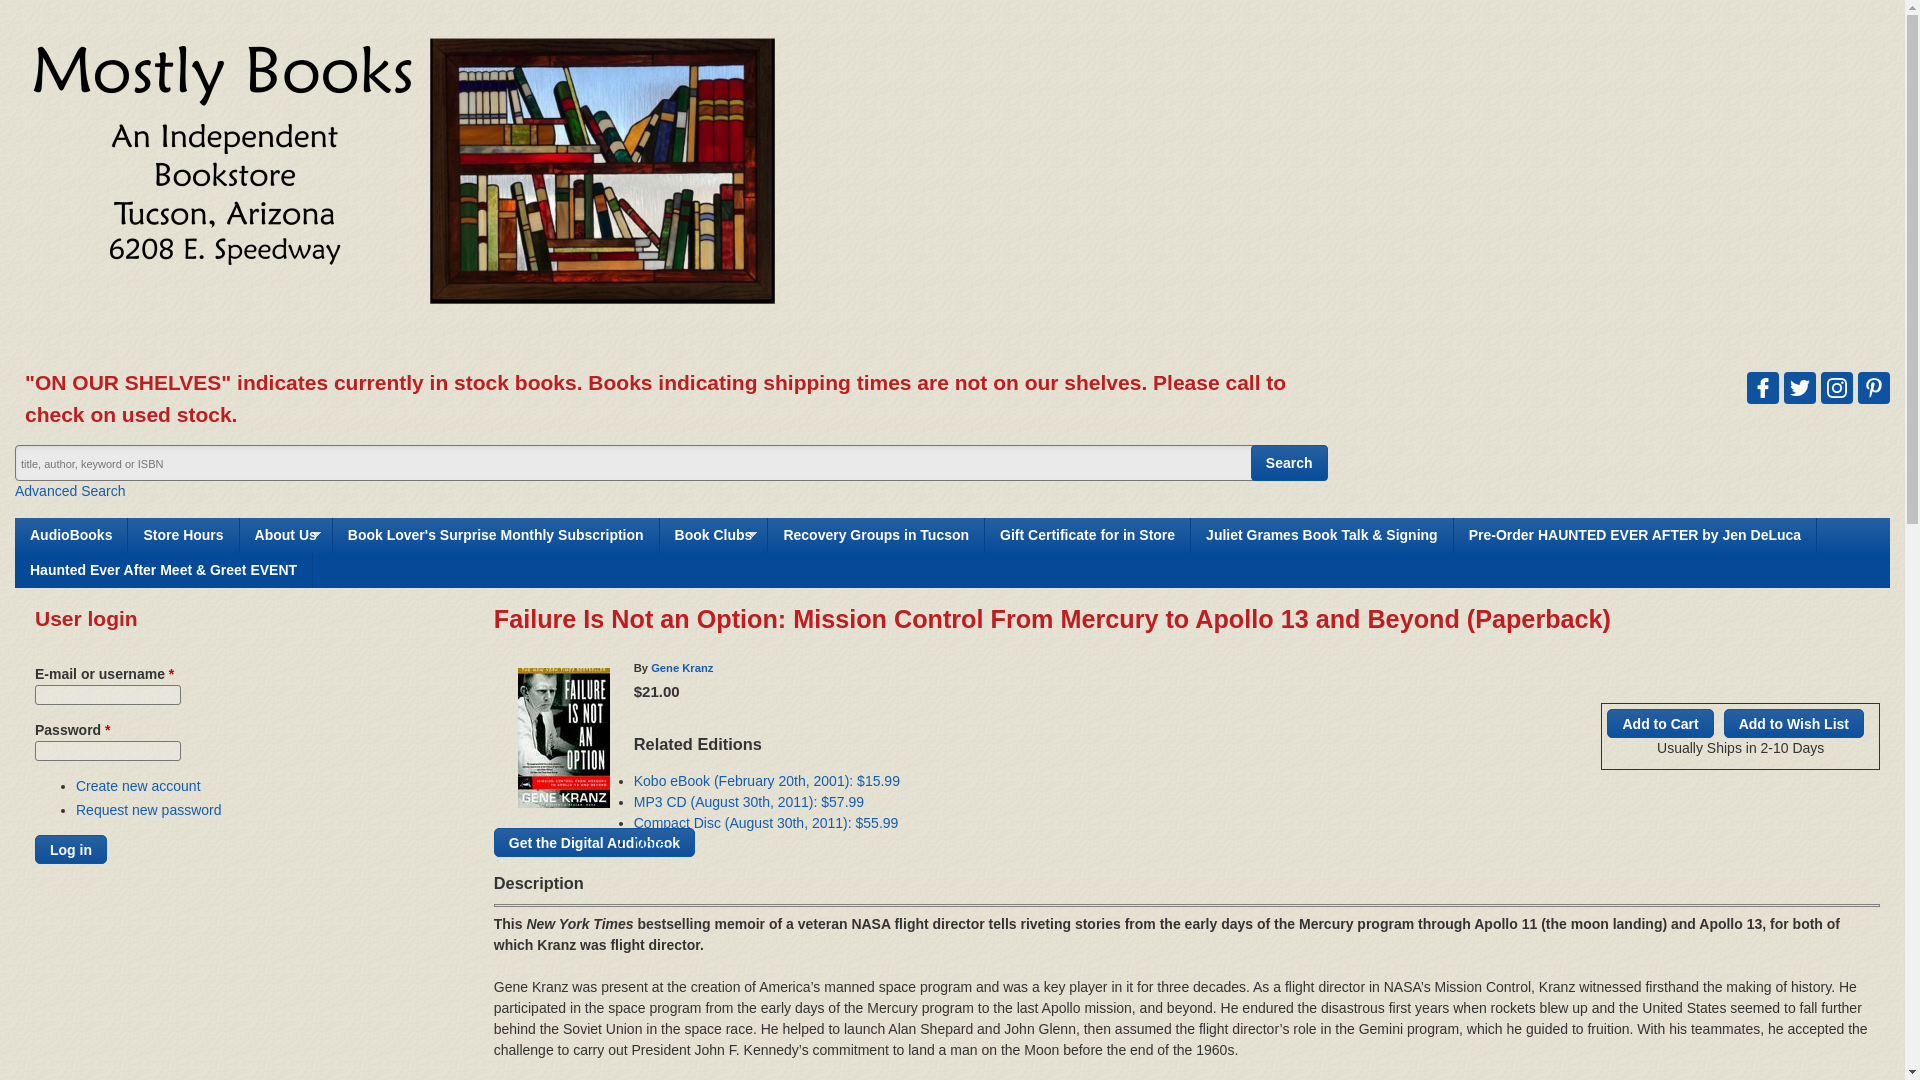 This screenshot has width=1920, height=1080. Describe the element at coordinates (149, 810) in the screenshot. I see `Request new password via e-mail.` at that location.